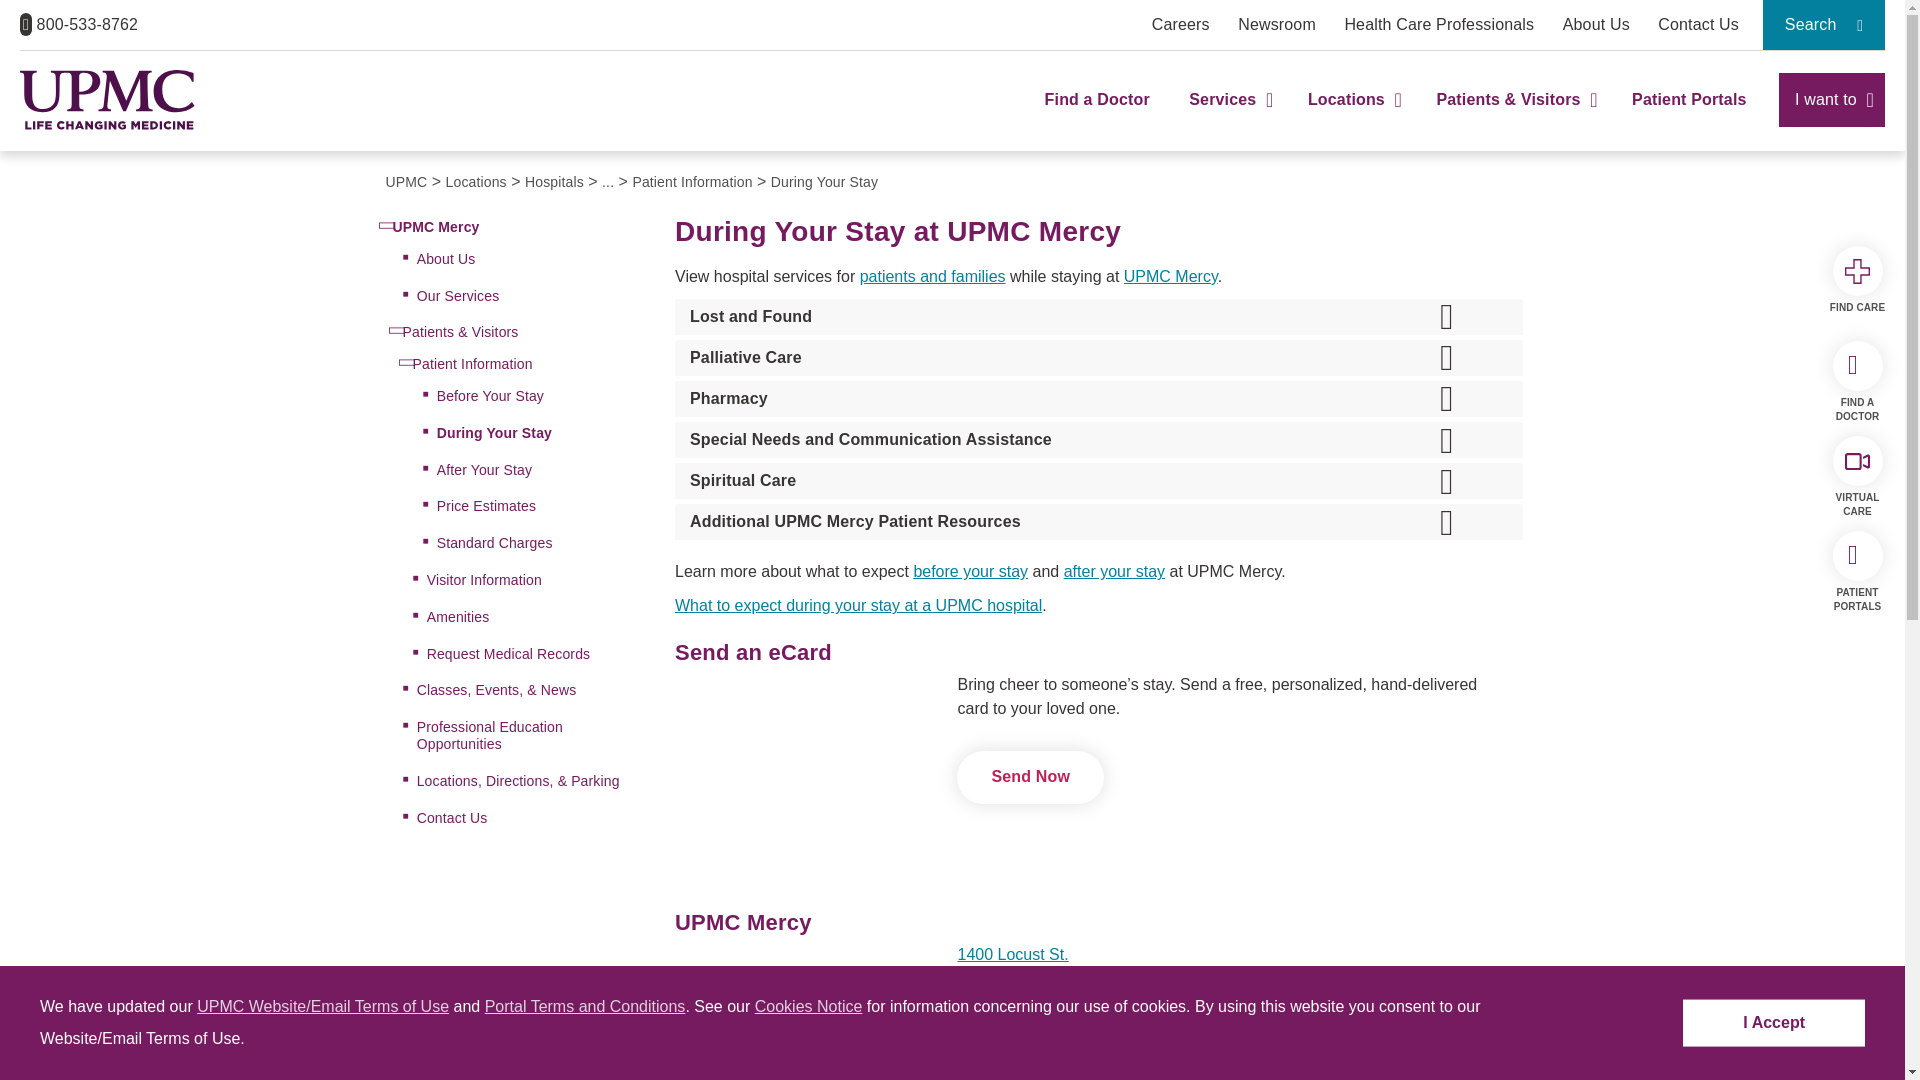  Describe the element at coordinates (78, 24) in the screenshot. I see `800-533-8762` at that location.